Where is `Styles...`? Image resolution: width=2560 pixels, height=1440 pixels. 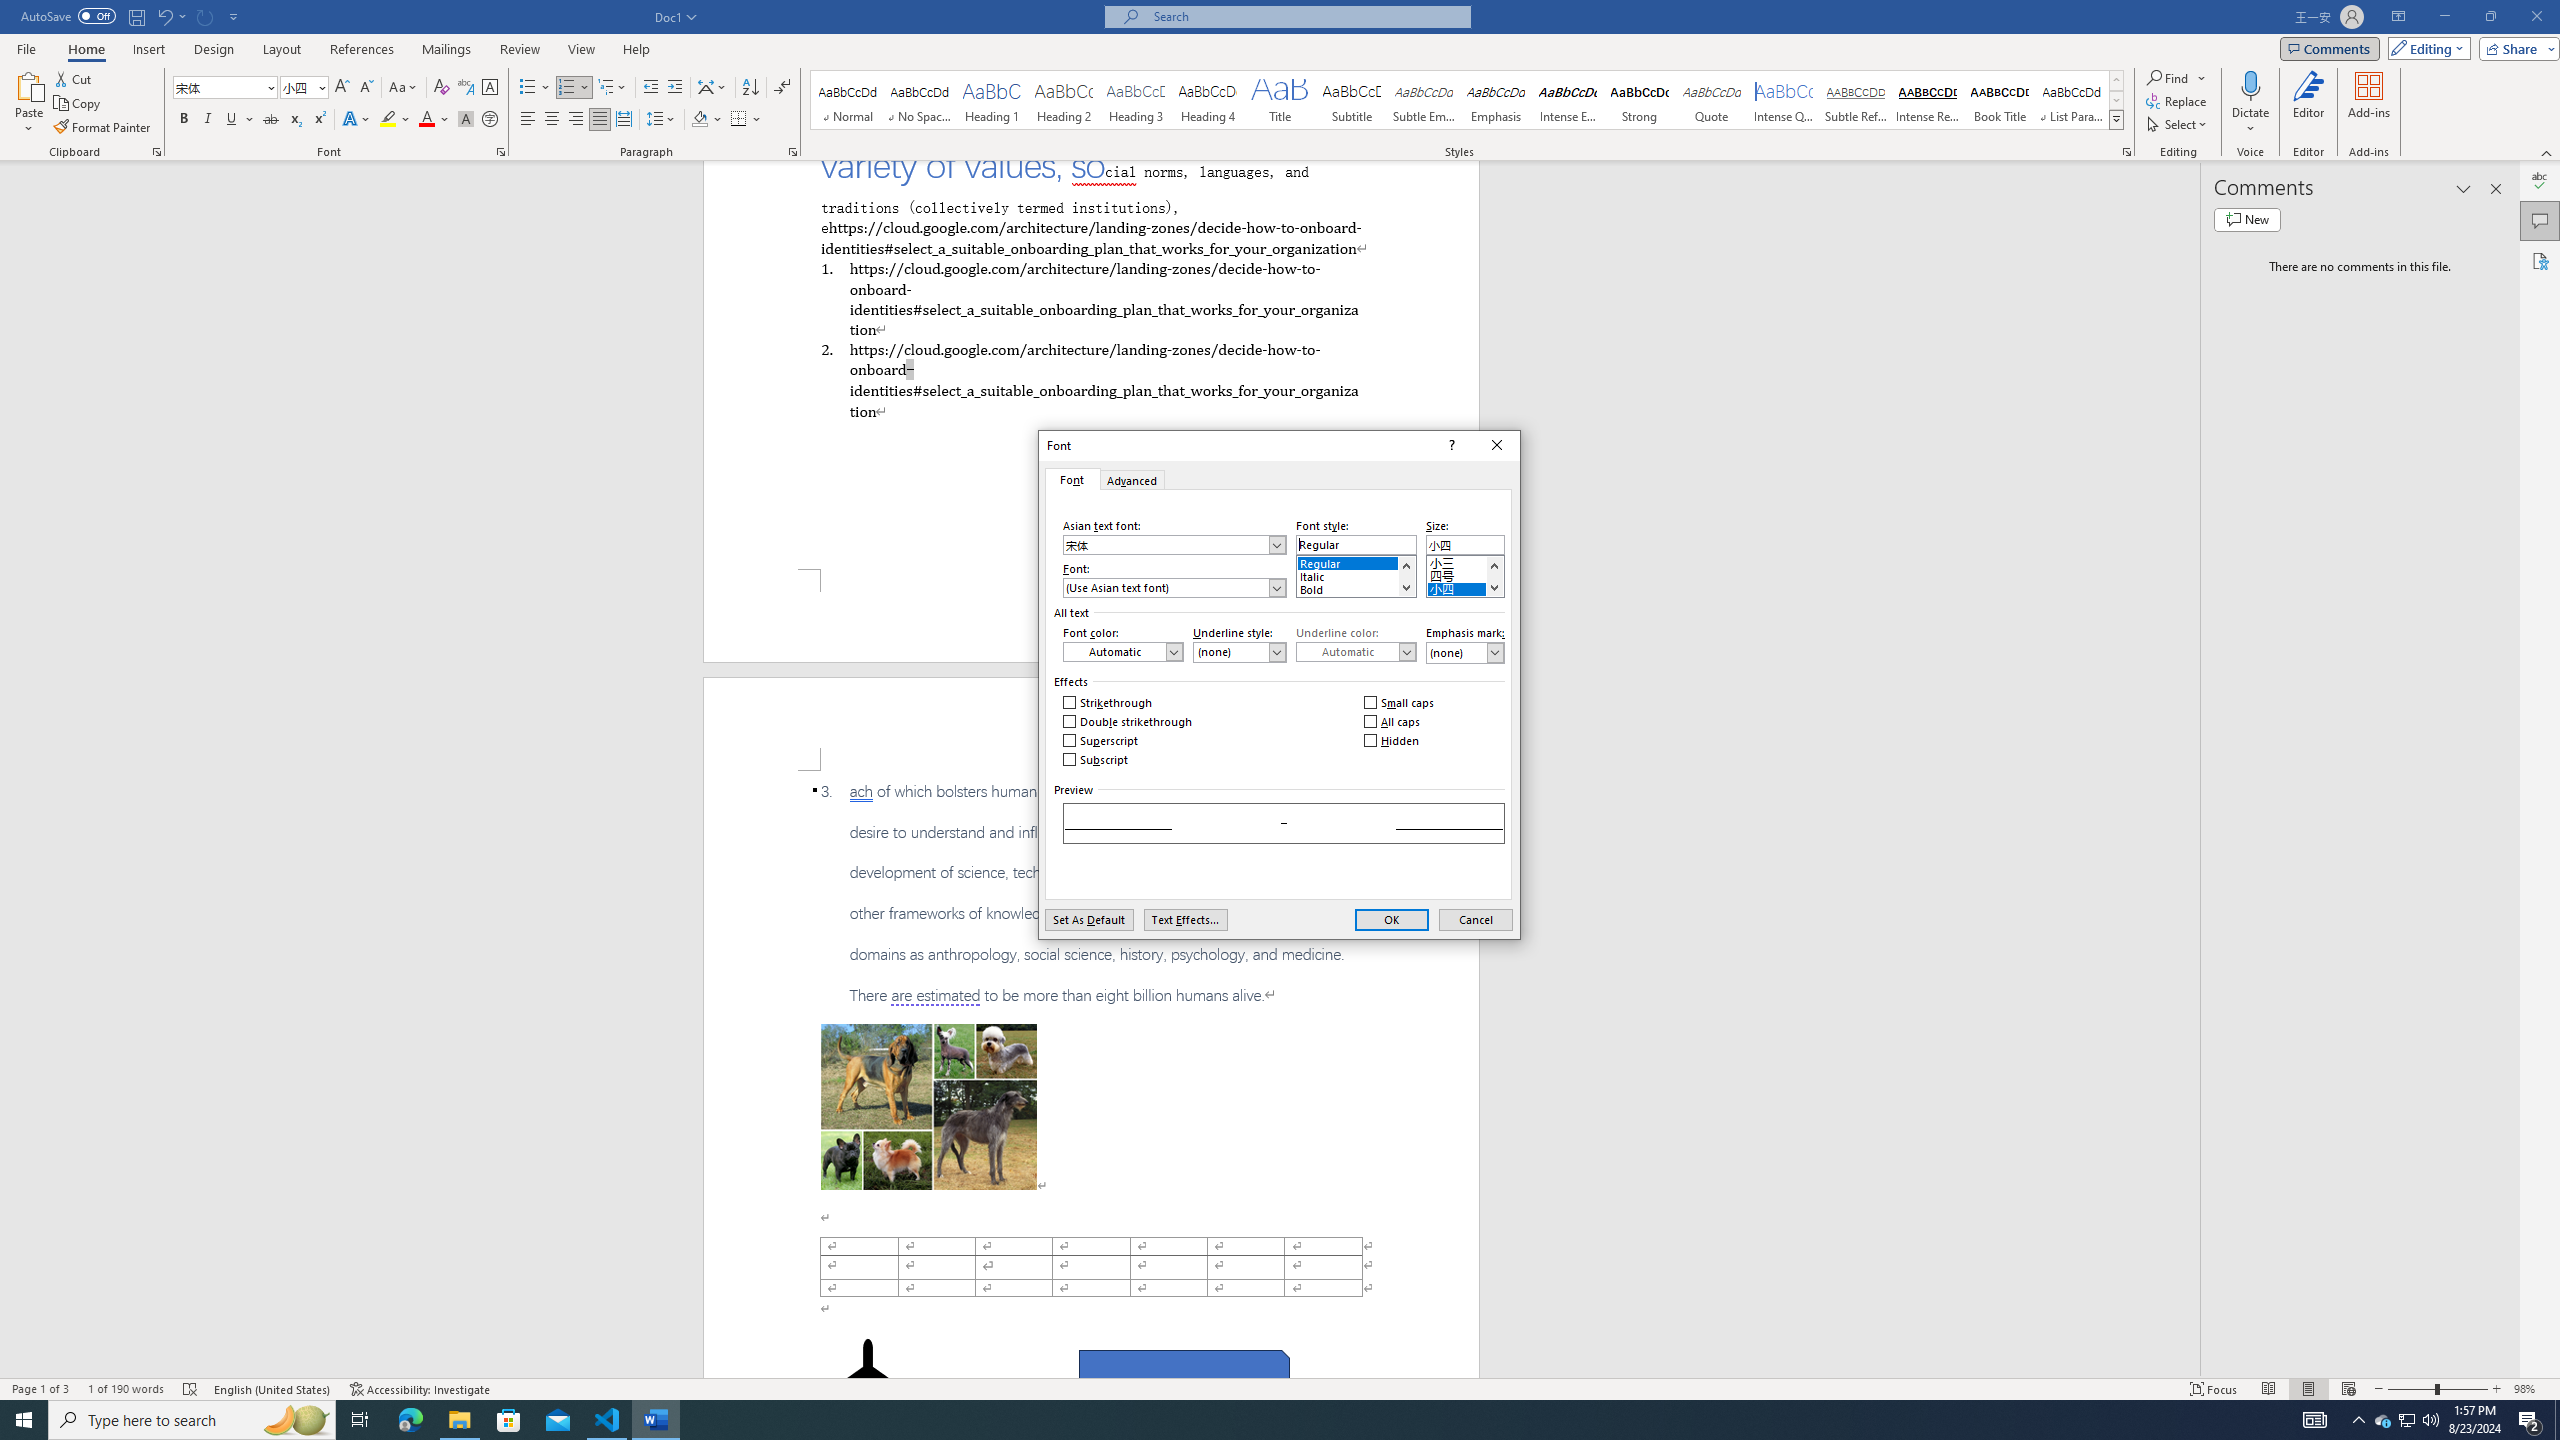 Styles... is located at coordinates (2127, 152).